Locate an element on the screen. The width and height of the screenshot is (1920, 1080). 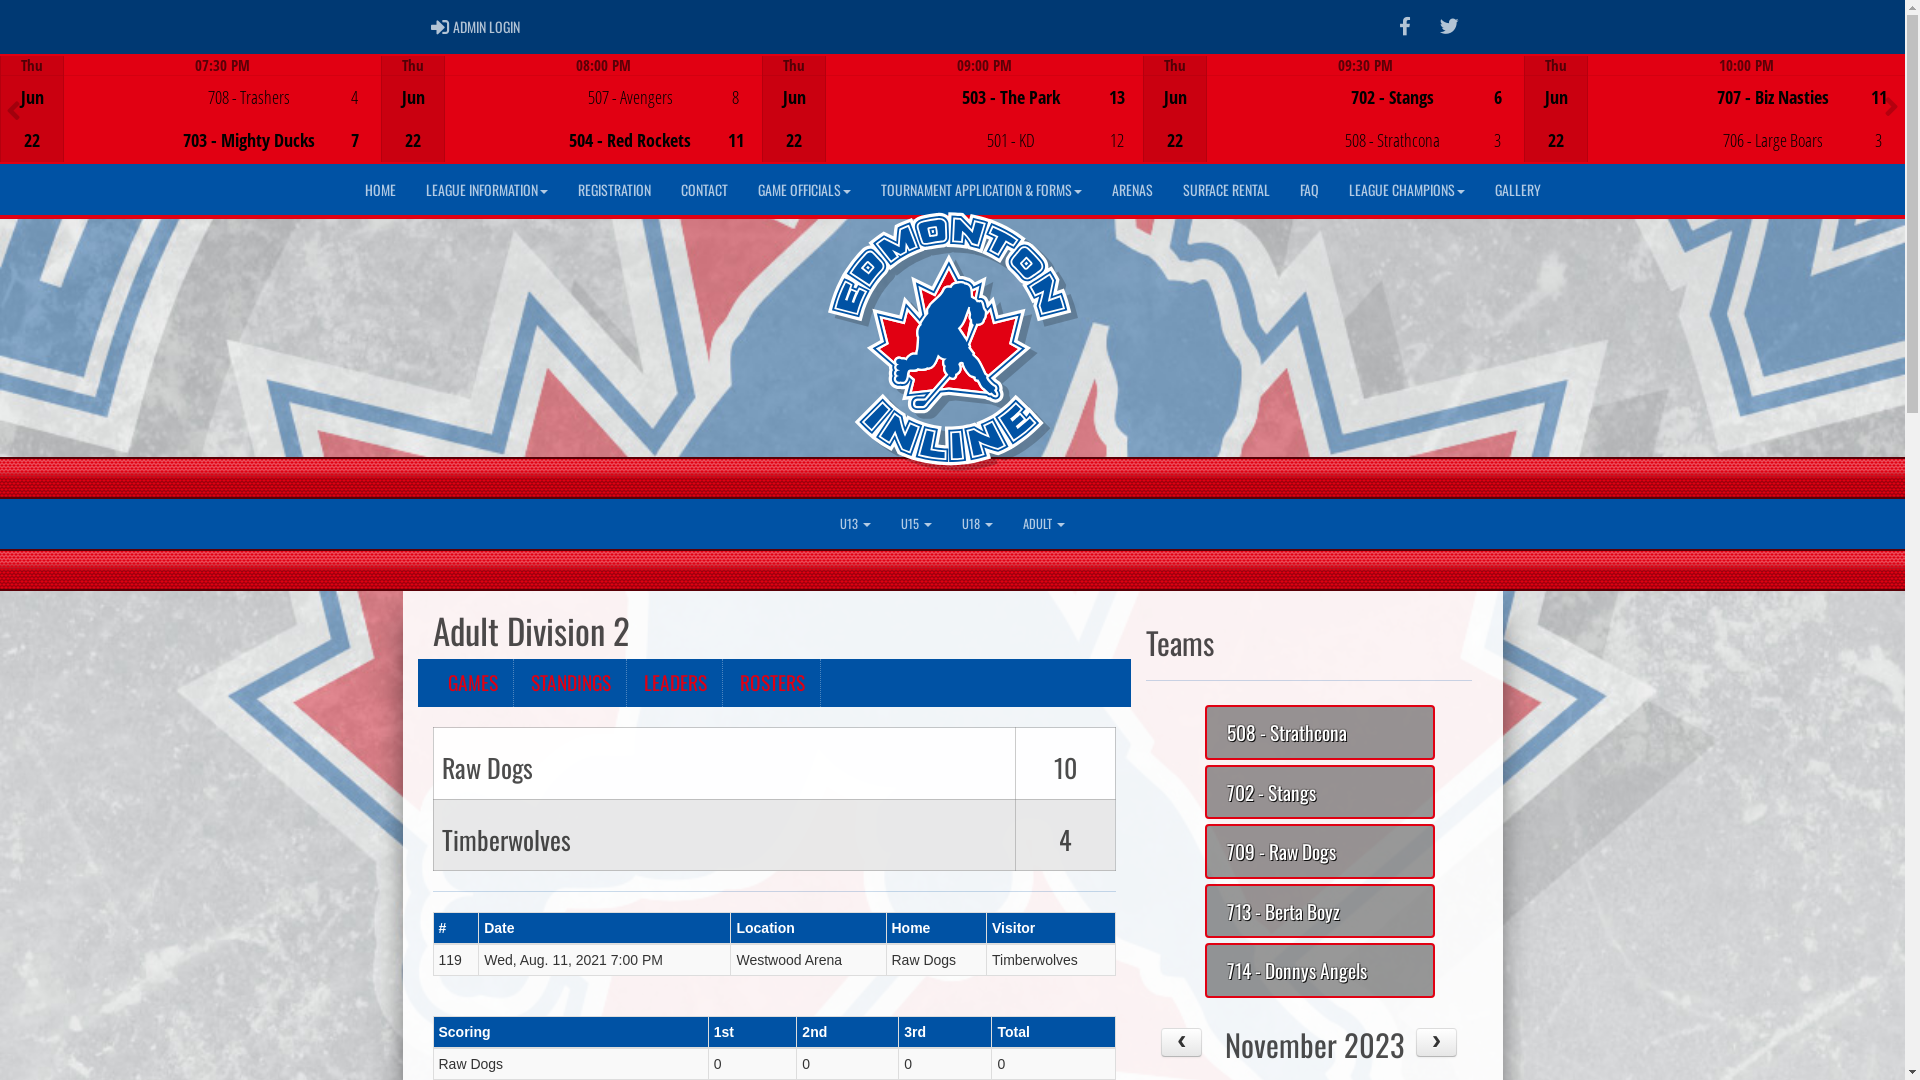
follow us is located at coordinates (1450, 26).